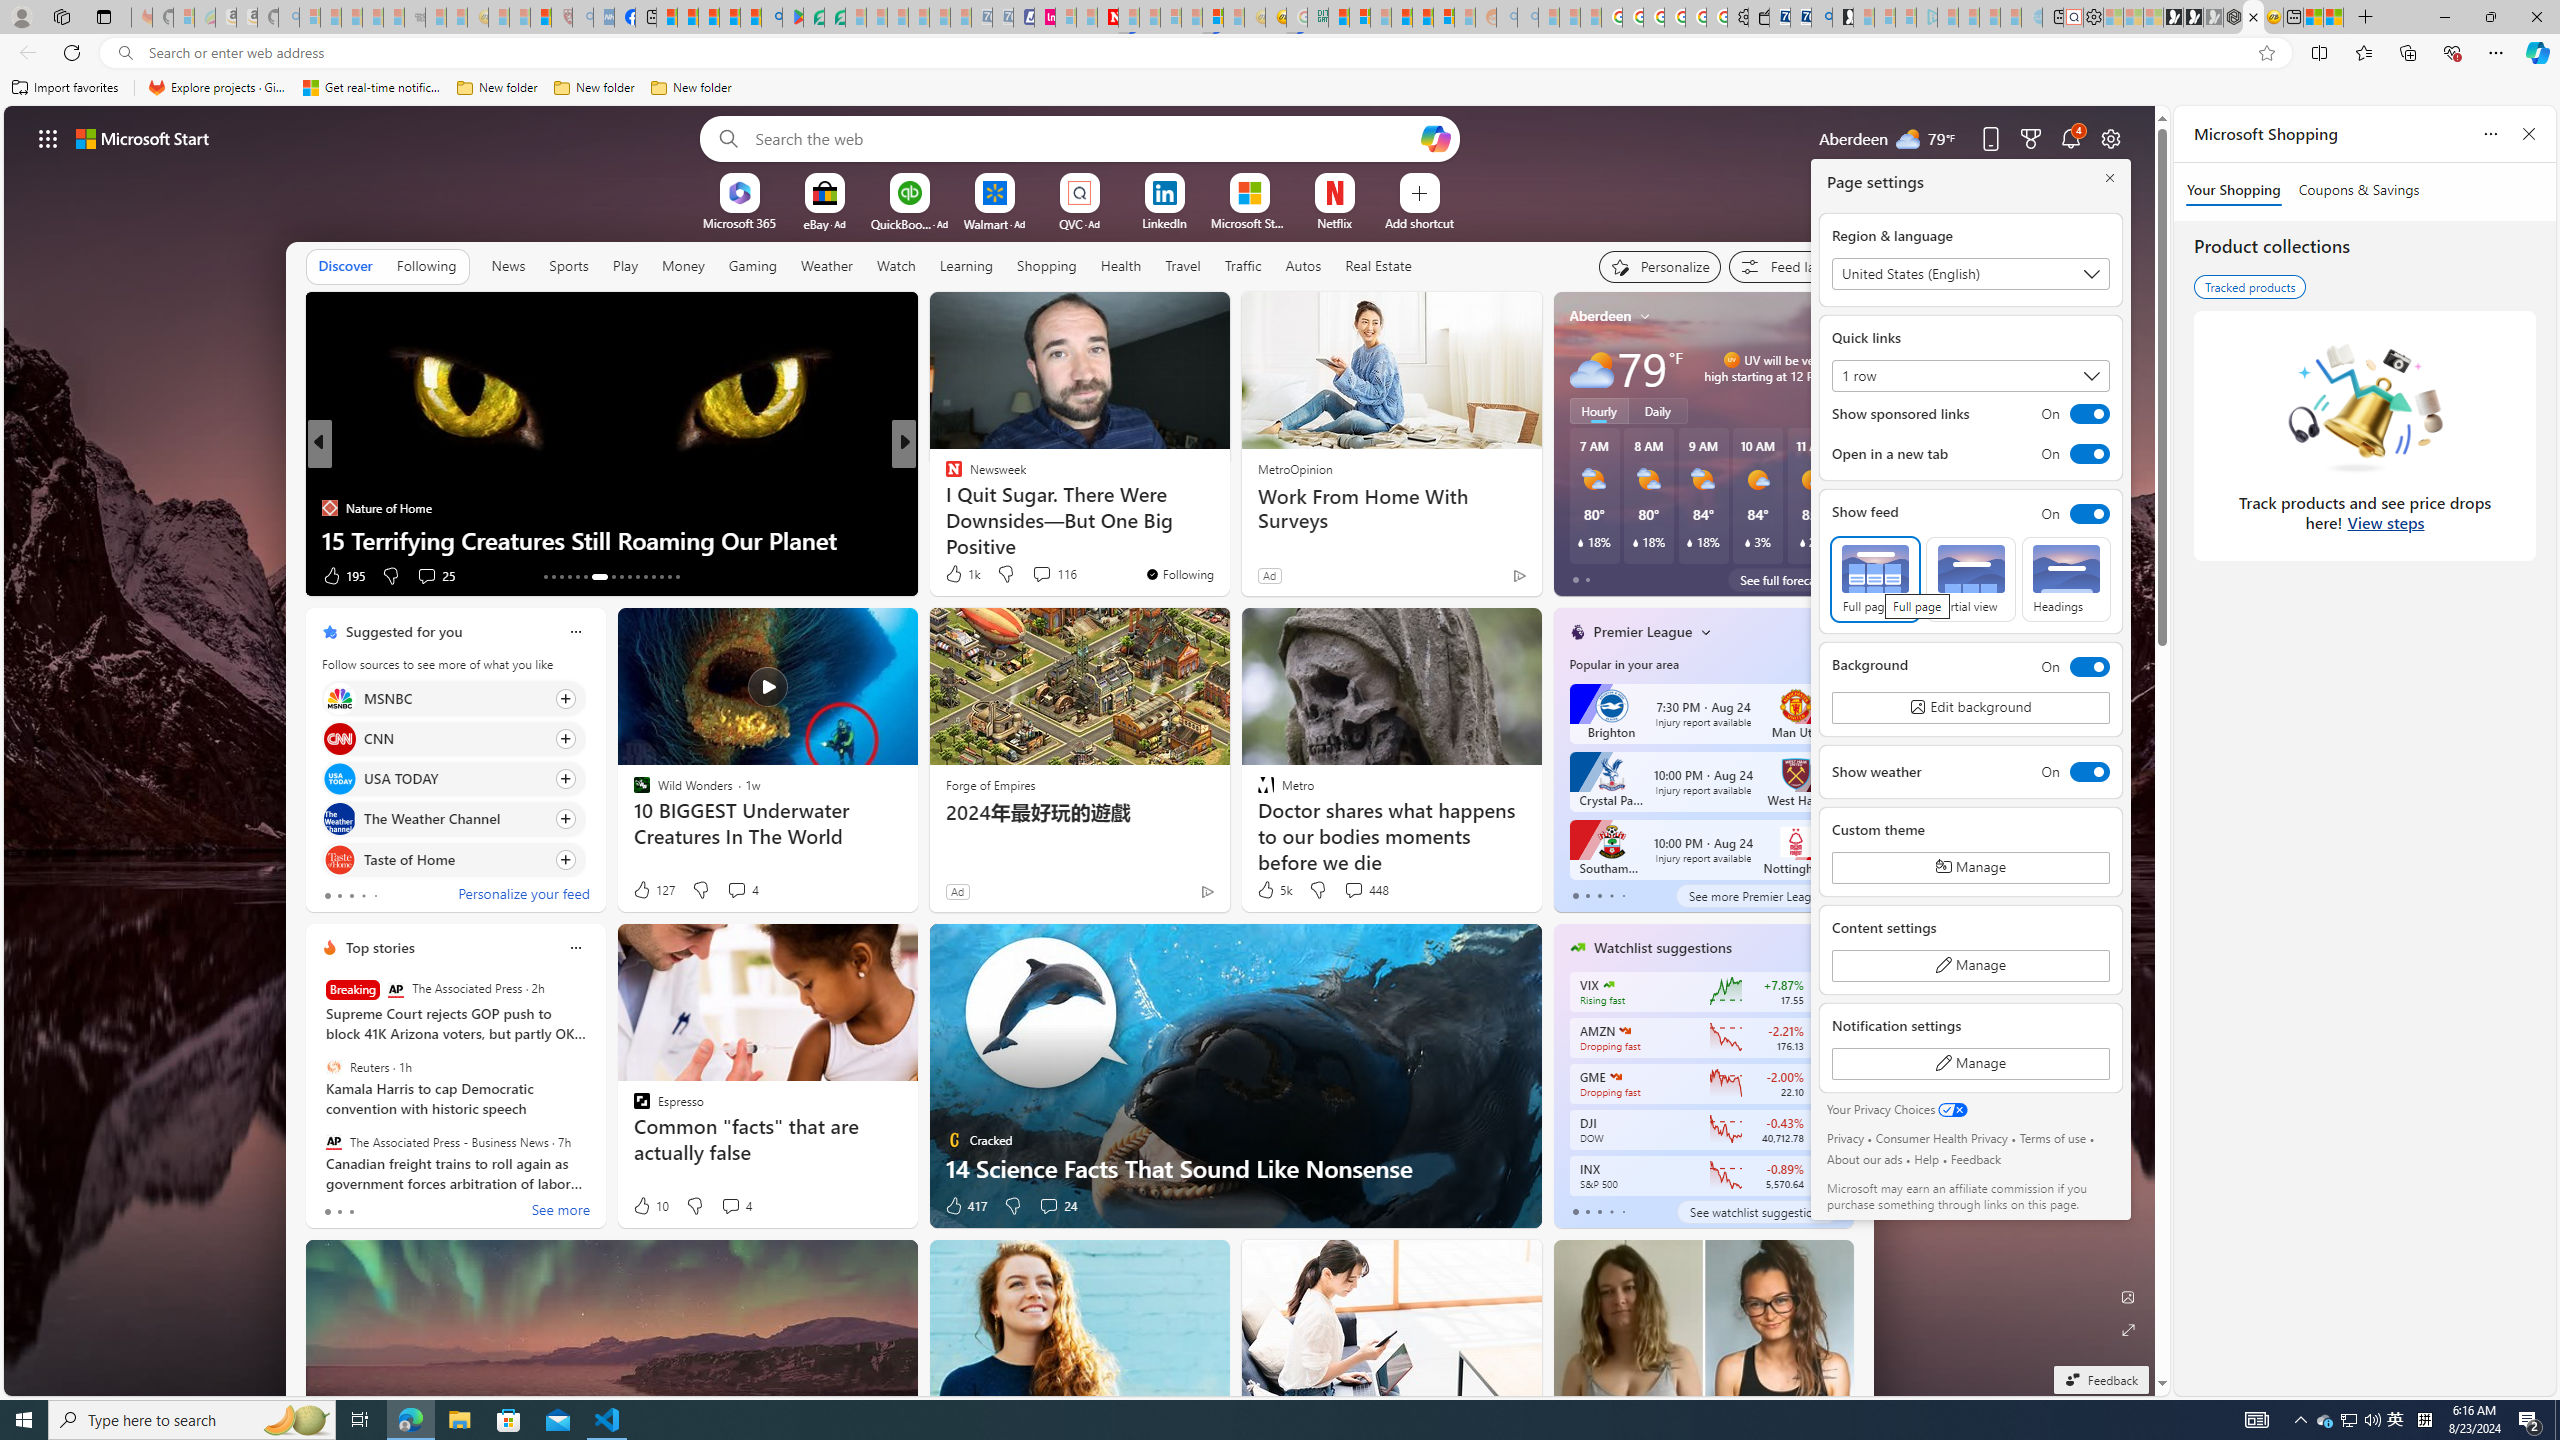  I want to click on AutomationID: tab-14, so click(552, 577).